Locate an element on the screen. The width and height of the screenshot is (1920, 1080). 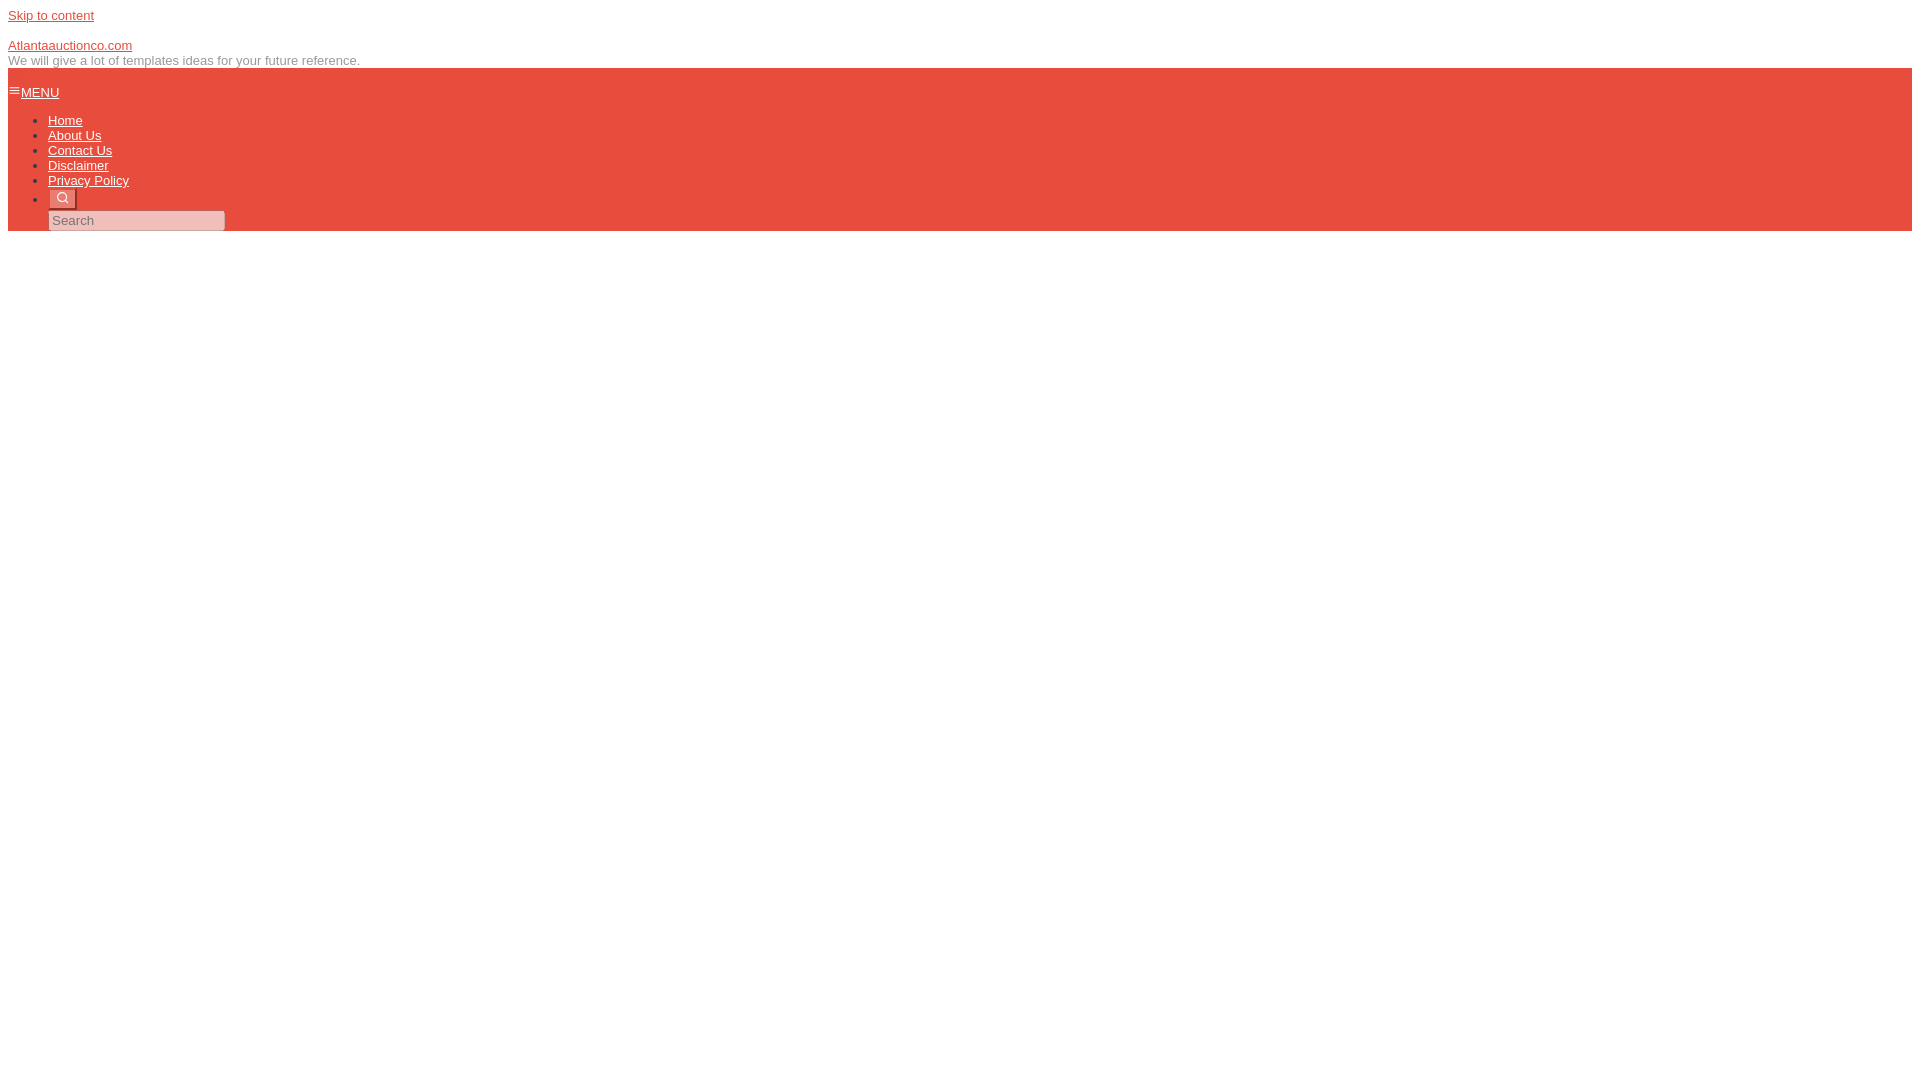
MENU is located at coordinates (33, 92).